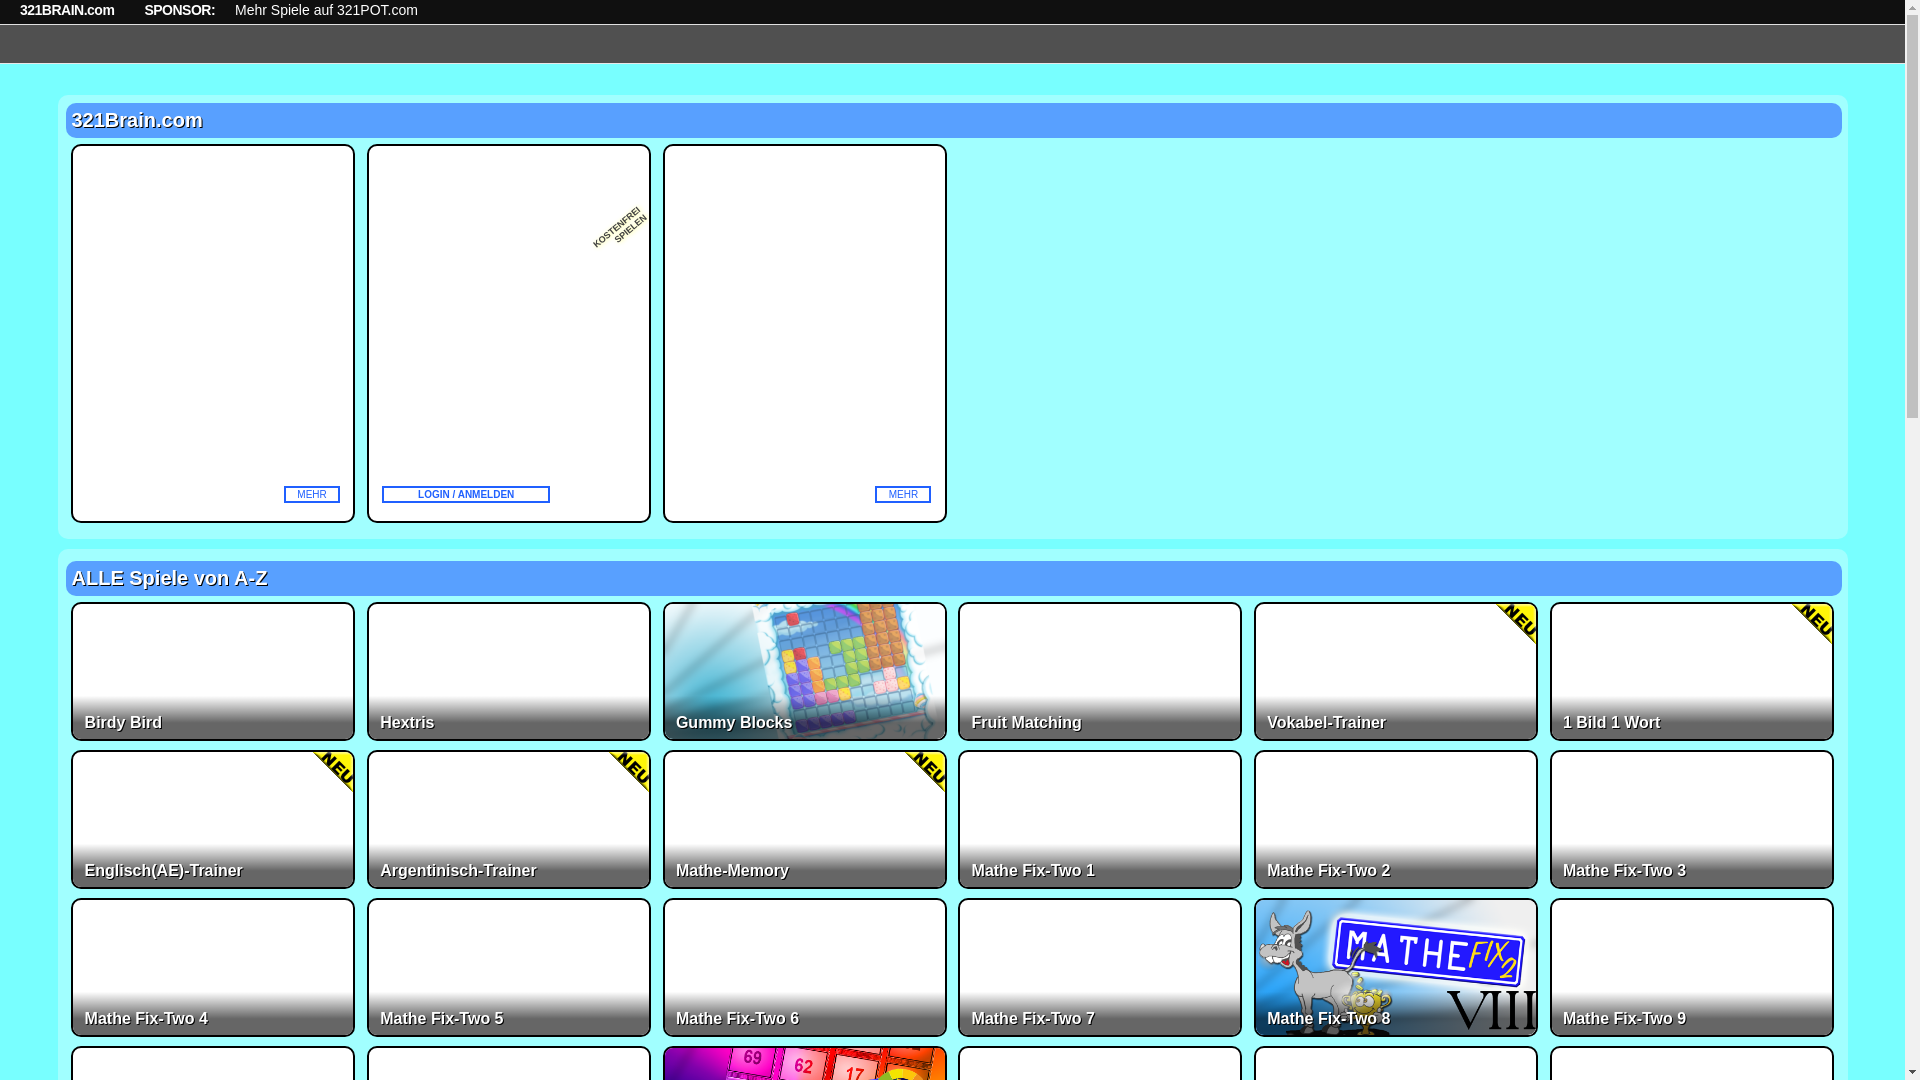 Image resolution: width=1920 pixels, height=1080 pixels. What do you see at coordinates (213, 820) in the screenshot?
I see `Englisch(AE)-Trainer` at bounding box center [213, 820].